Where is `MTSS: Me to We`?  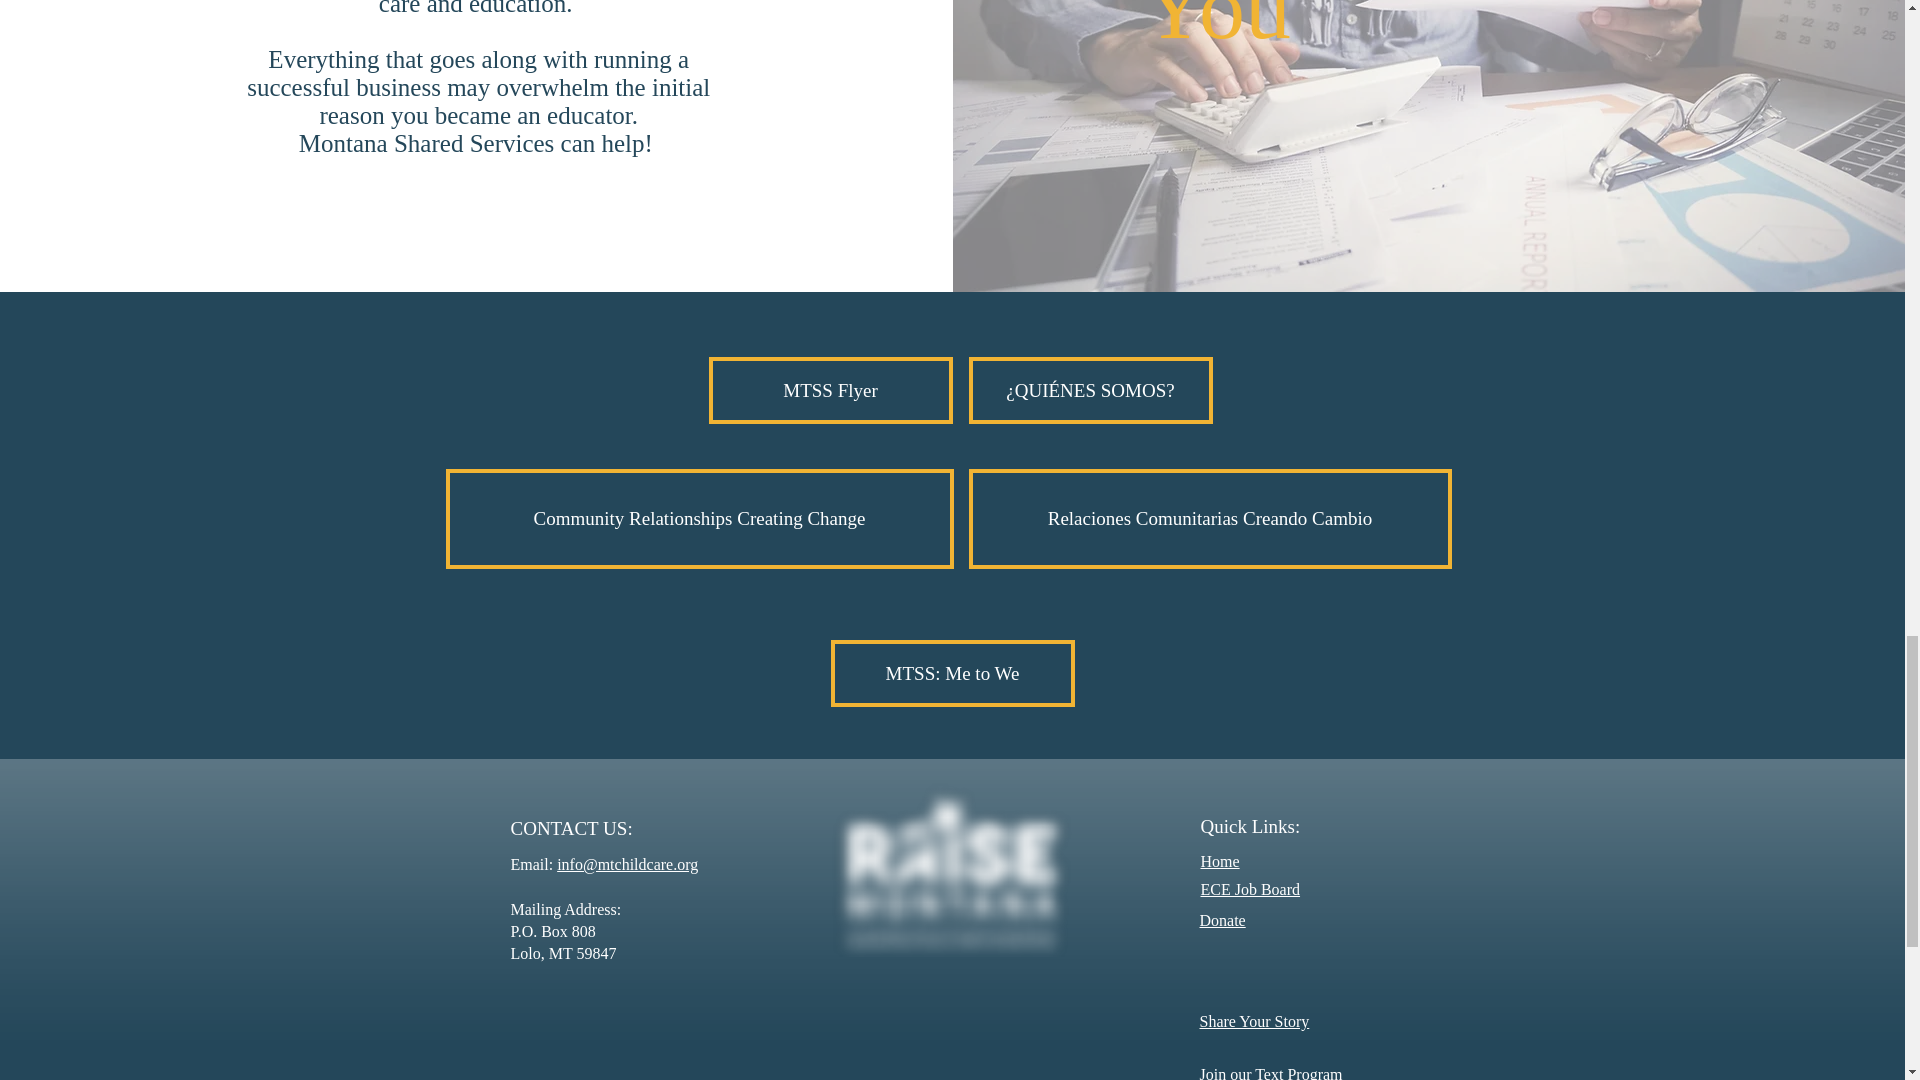 MTSS: Me to We is located at coordinates (951, 674).